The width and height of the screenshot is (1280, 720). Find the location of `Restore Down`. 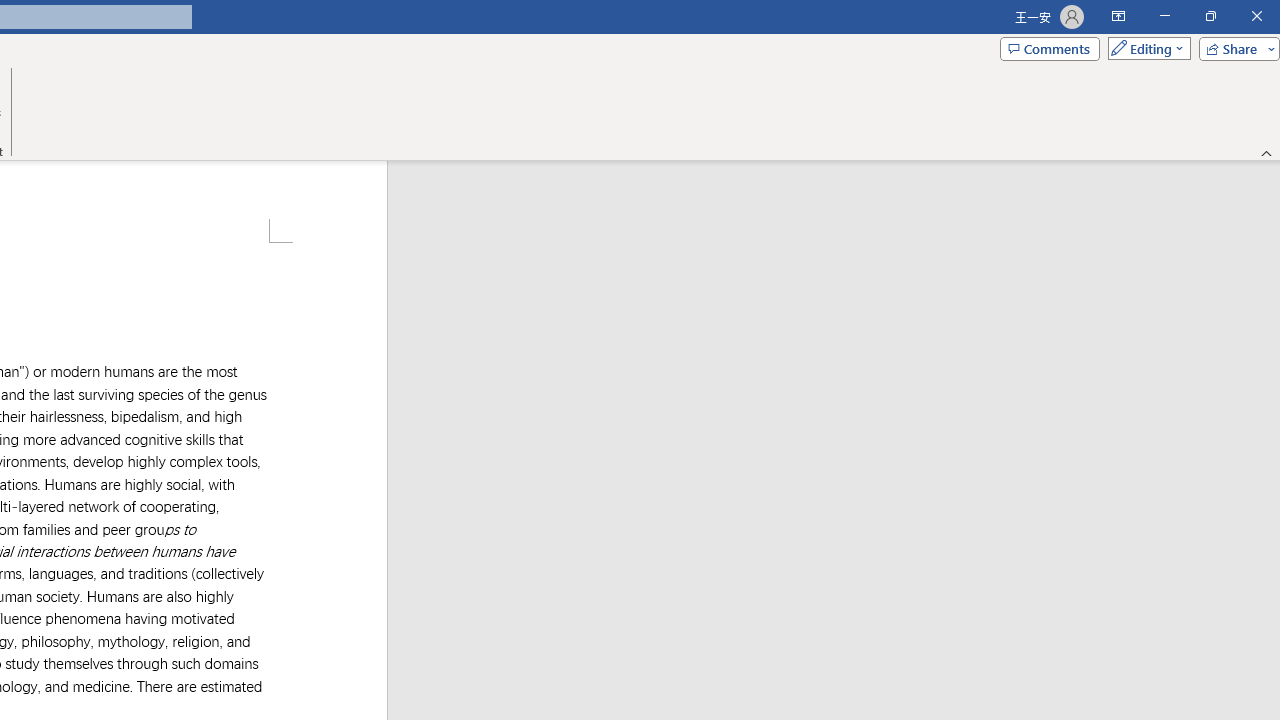

Restore Down is located at coordinates (1210, 16).